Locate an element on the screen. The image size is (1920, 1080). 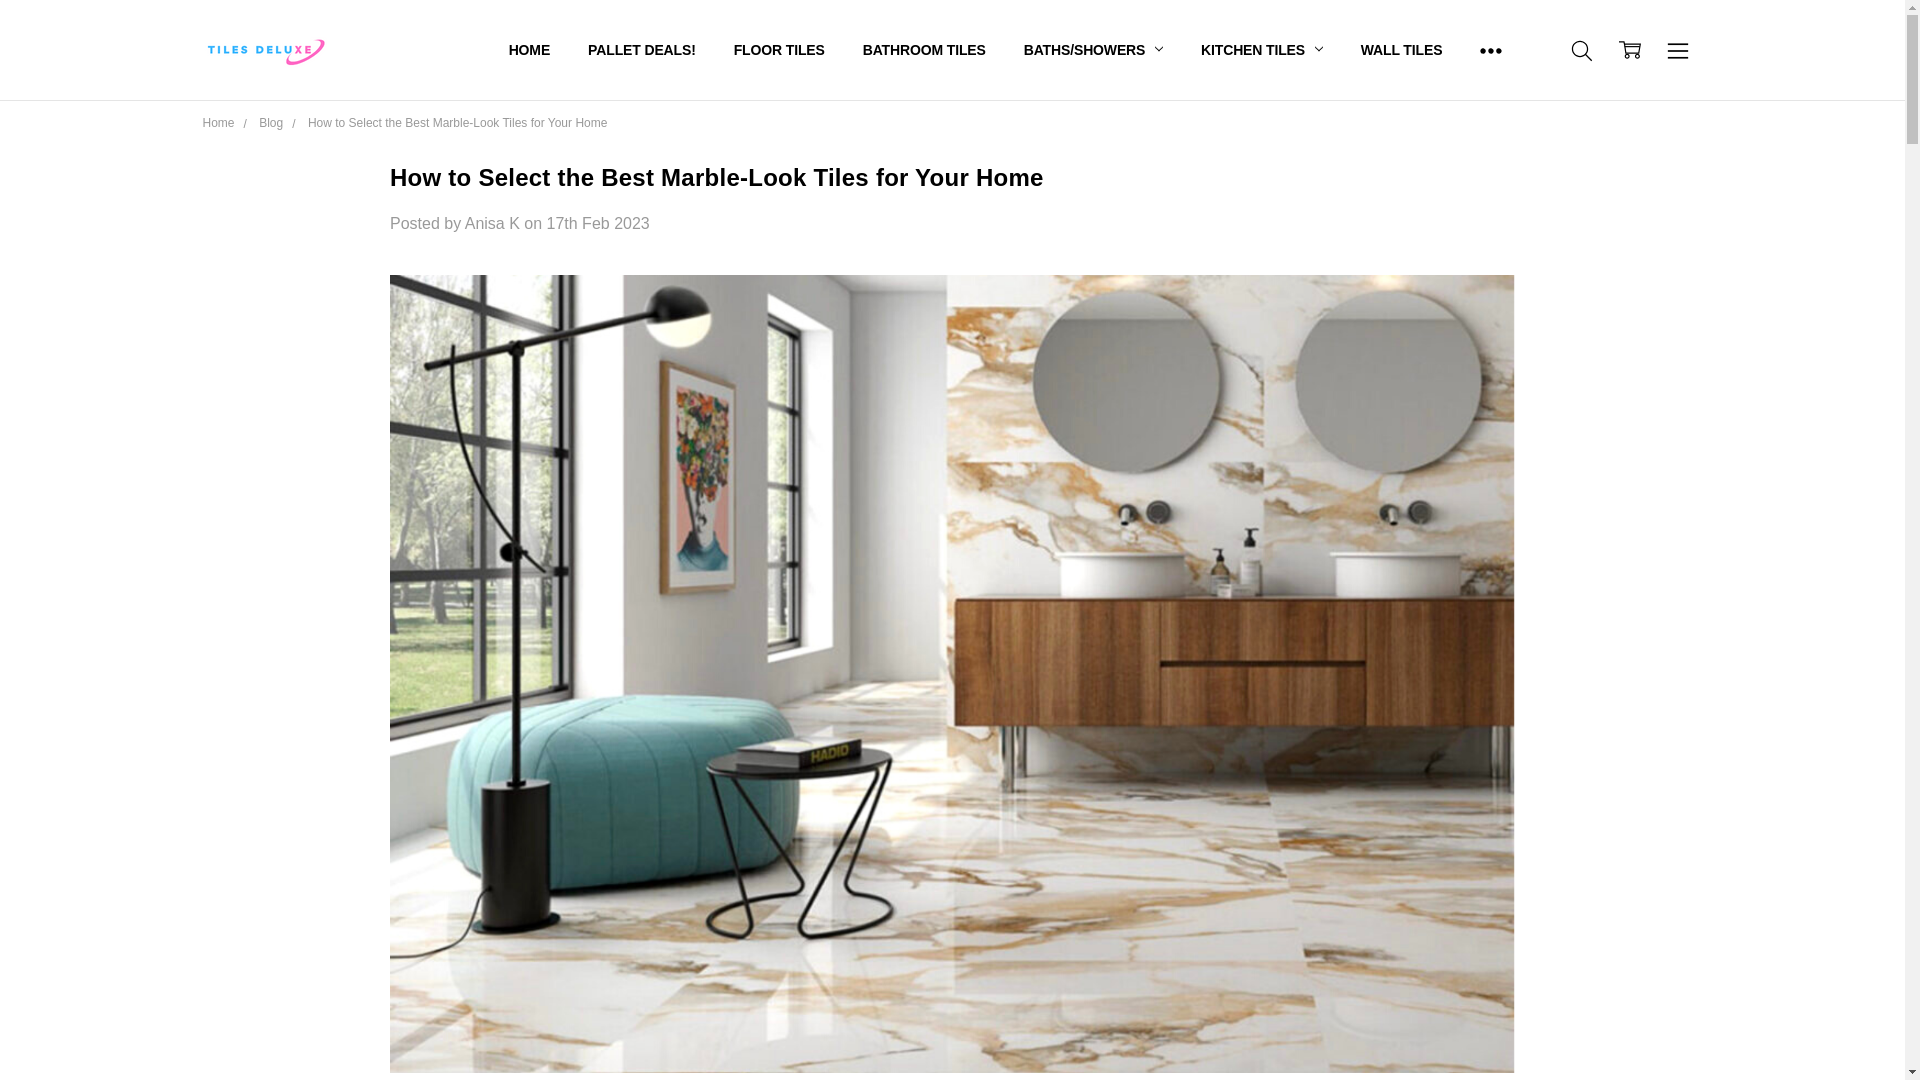
CONTACT US is located at coordinates (552, 50).